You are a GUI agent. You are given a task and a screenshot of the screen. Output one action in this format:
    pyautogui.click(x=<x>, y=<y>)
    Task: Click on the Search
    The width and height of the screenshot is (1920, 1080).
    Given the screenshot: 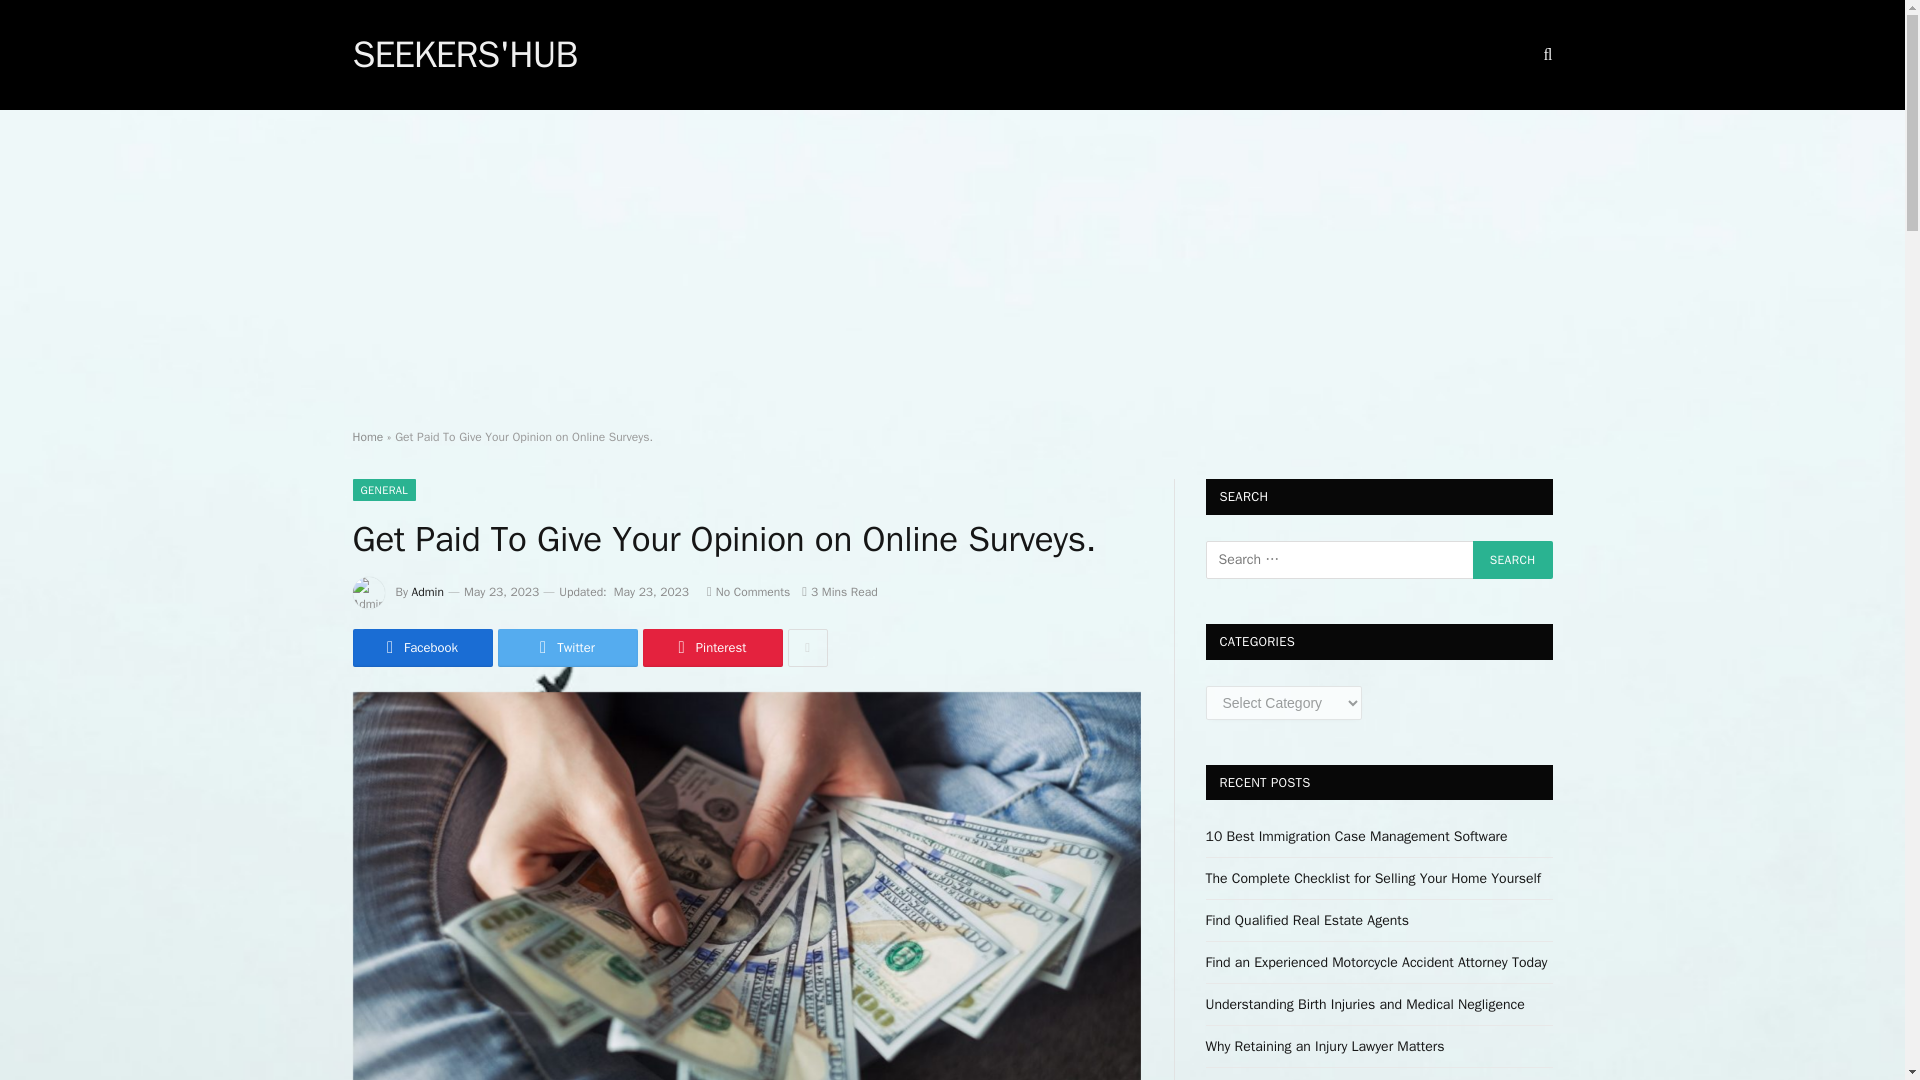 What is the action you would take?
    pyautogui.click(x=1512, y=560)
    